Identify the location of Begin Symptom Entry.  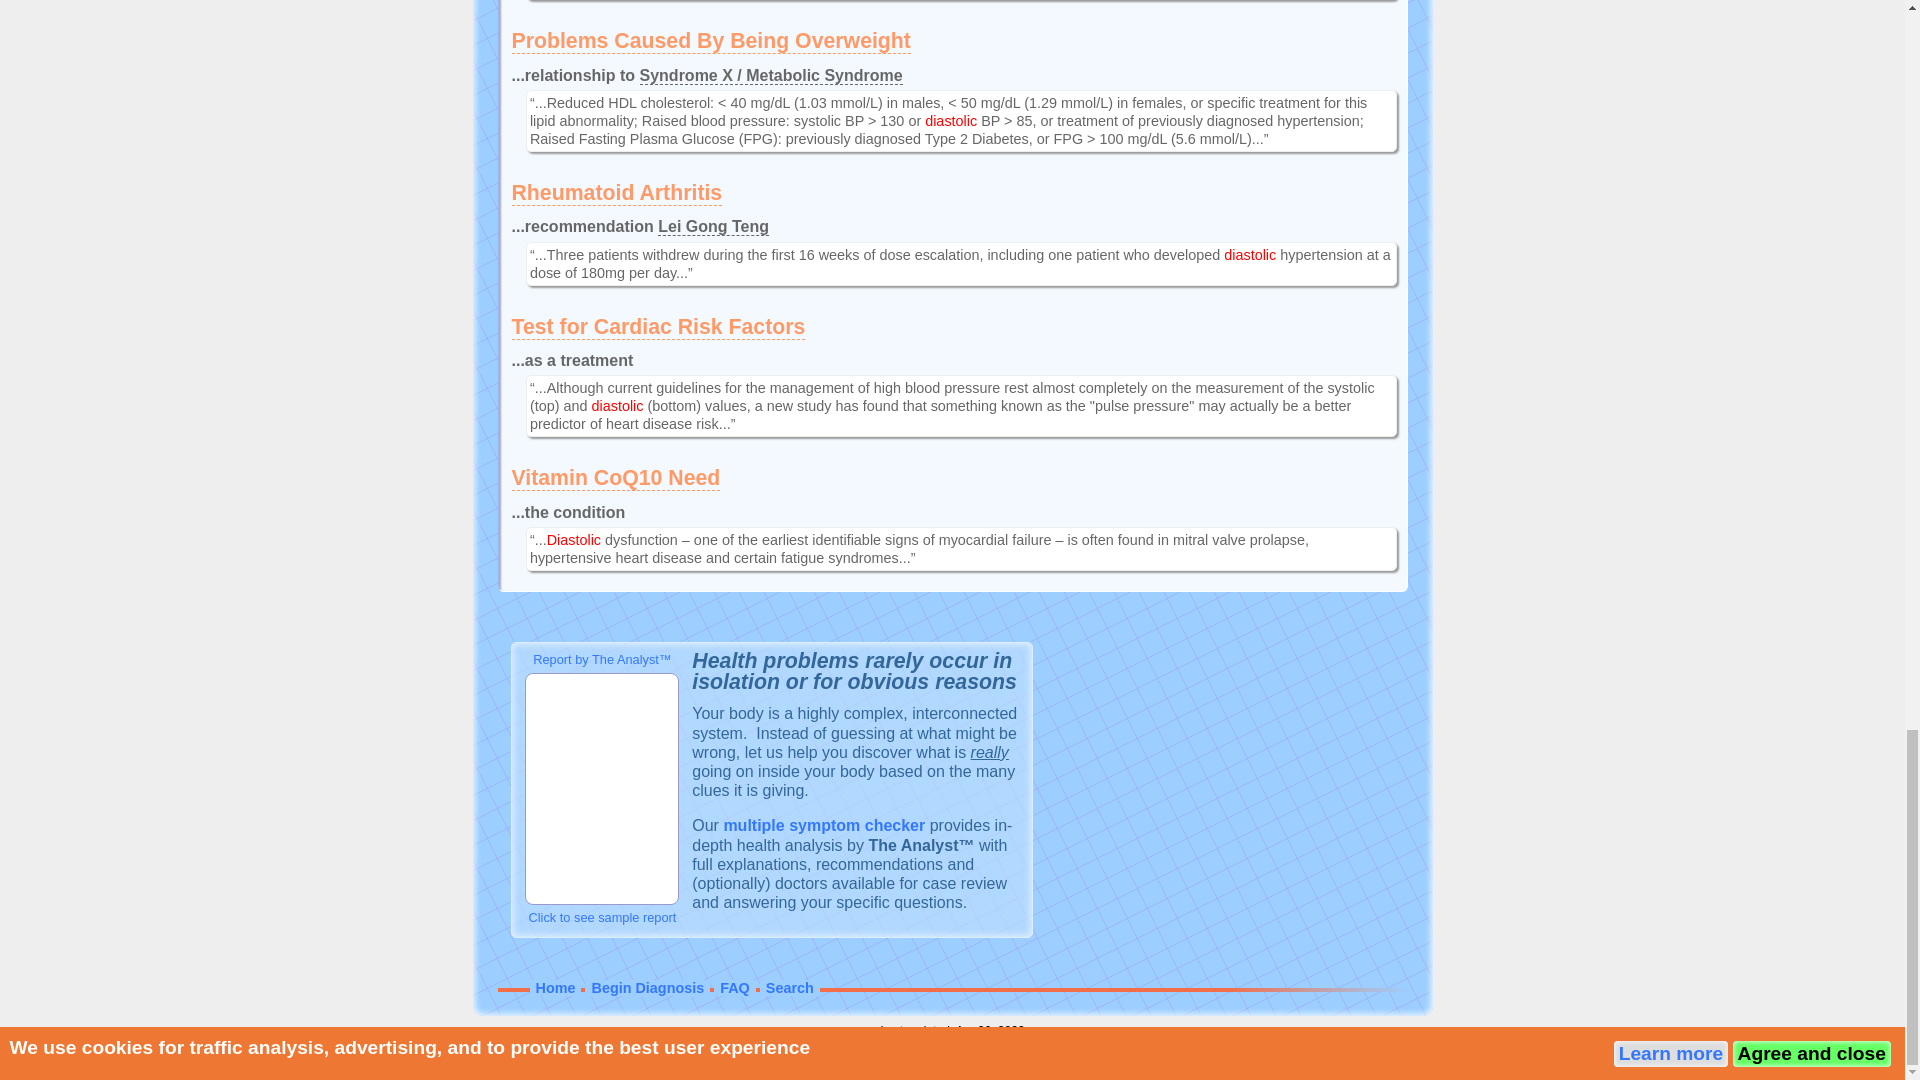
(824, 824).